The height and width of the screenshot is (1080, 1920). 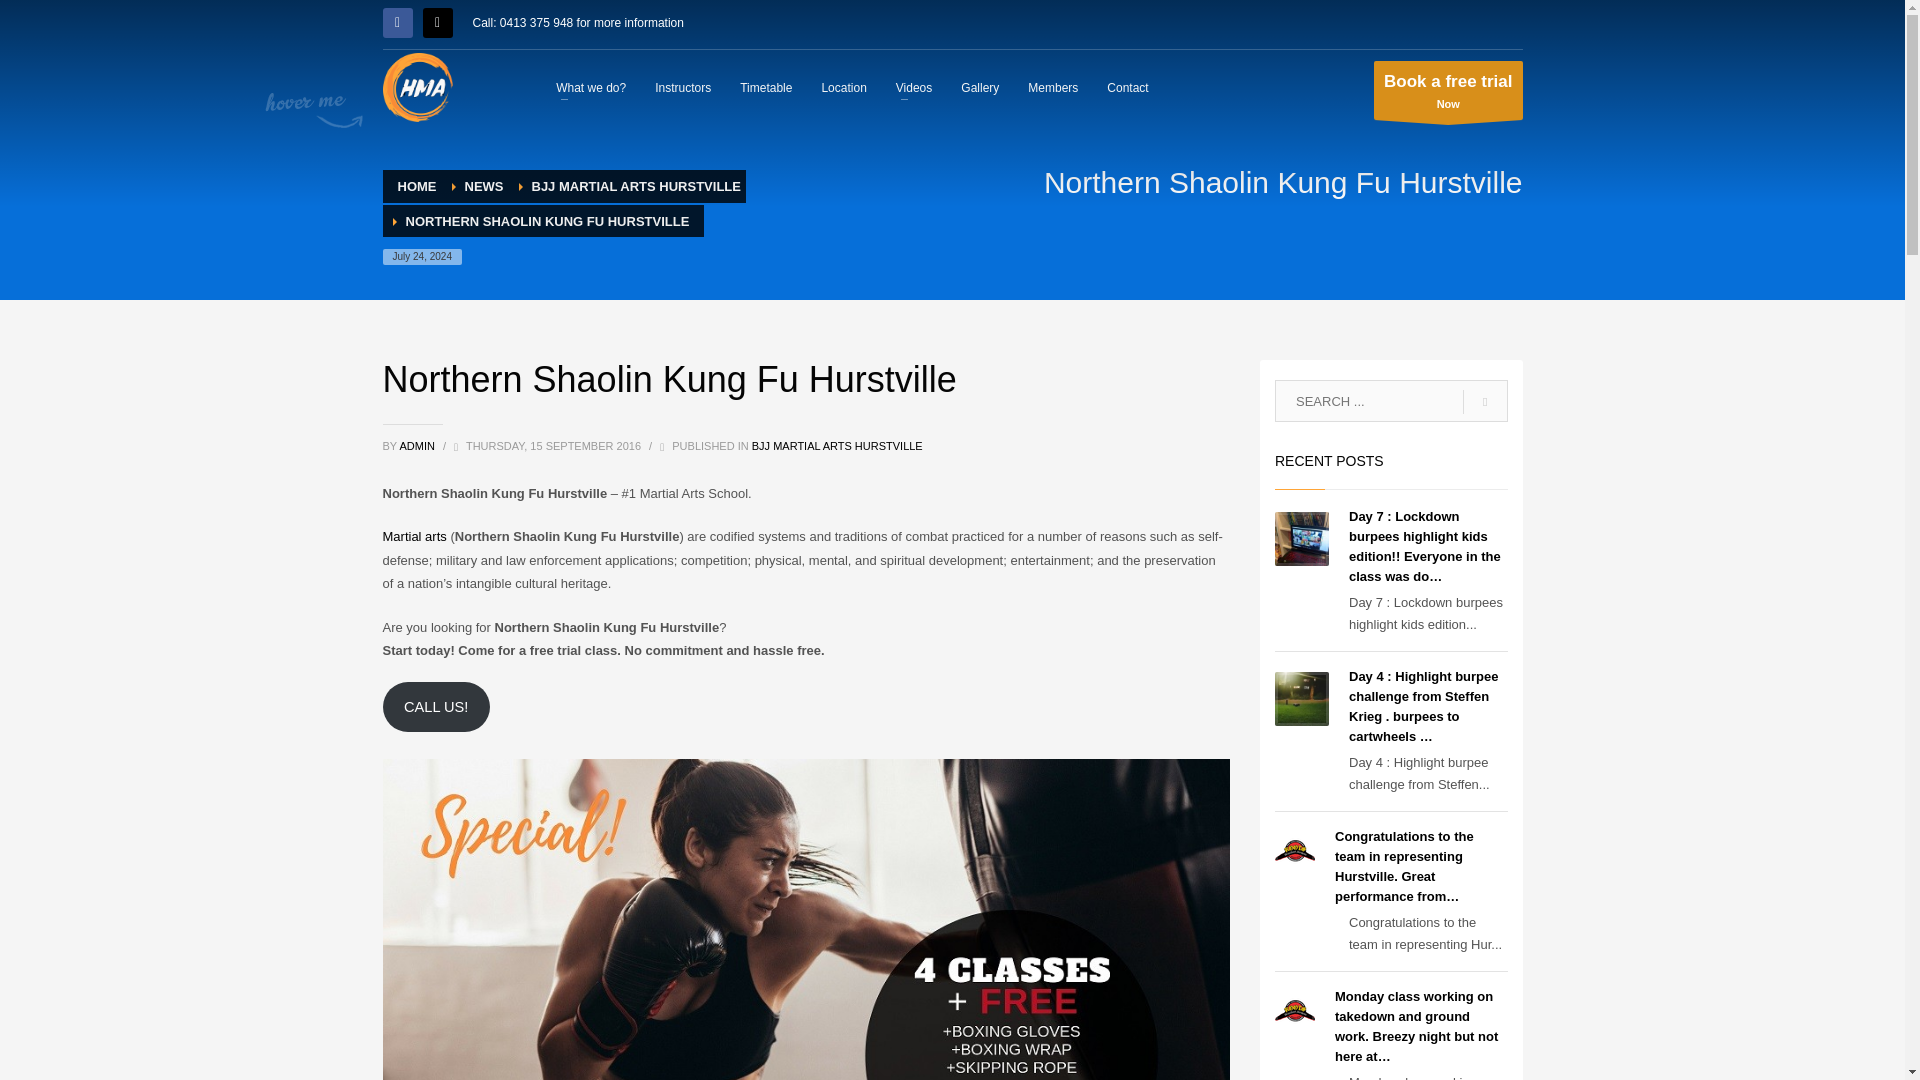 I want to click on BJJ MARTIAL ARTS HURSTVILLE, so click(x=914, y=87).